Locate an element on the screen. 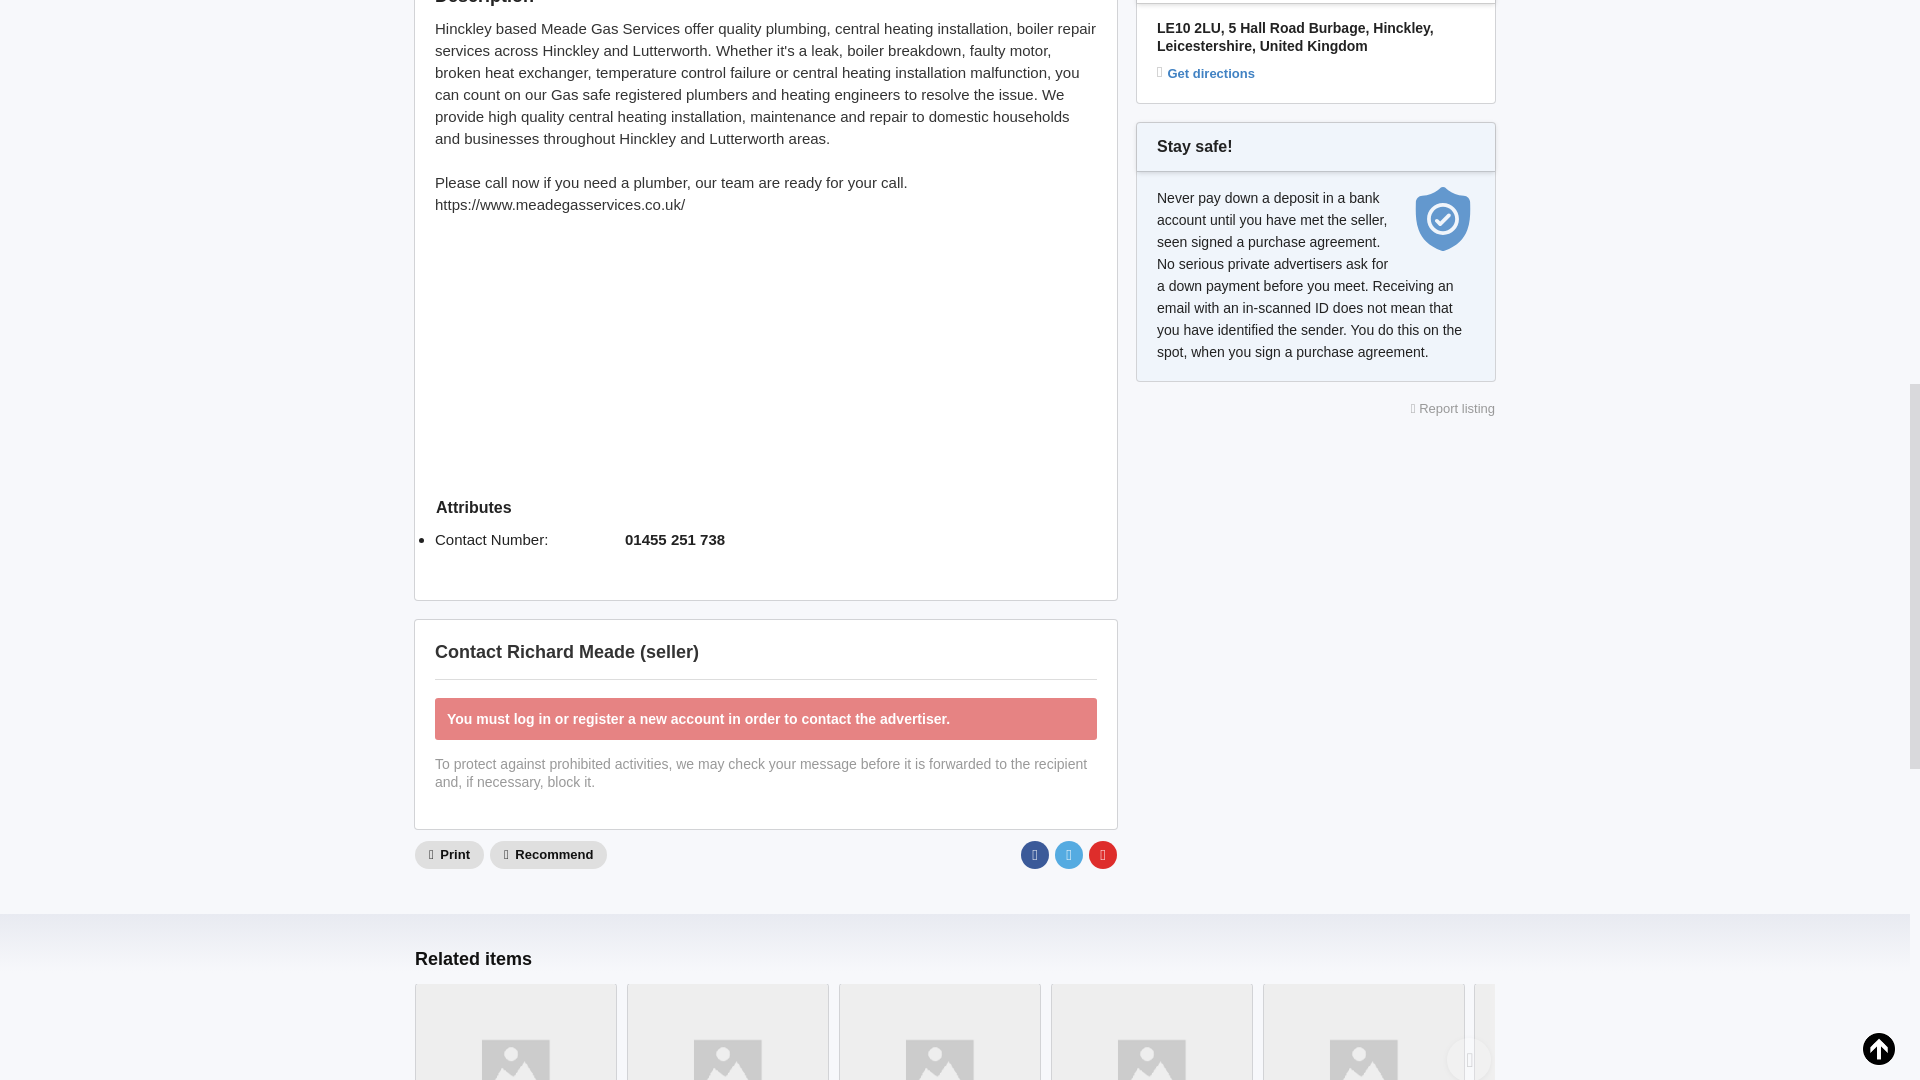 This screenshot has width=1920, height=1080. Share on Facebook is located at coordinates (1034, 854).